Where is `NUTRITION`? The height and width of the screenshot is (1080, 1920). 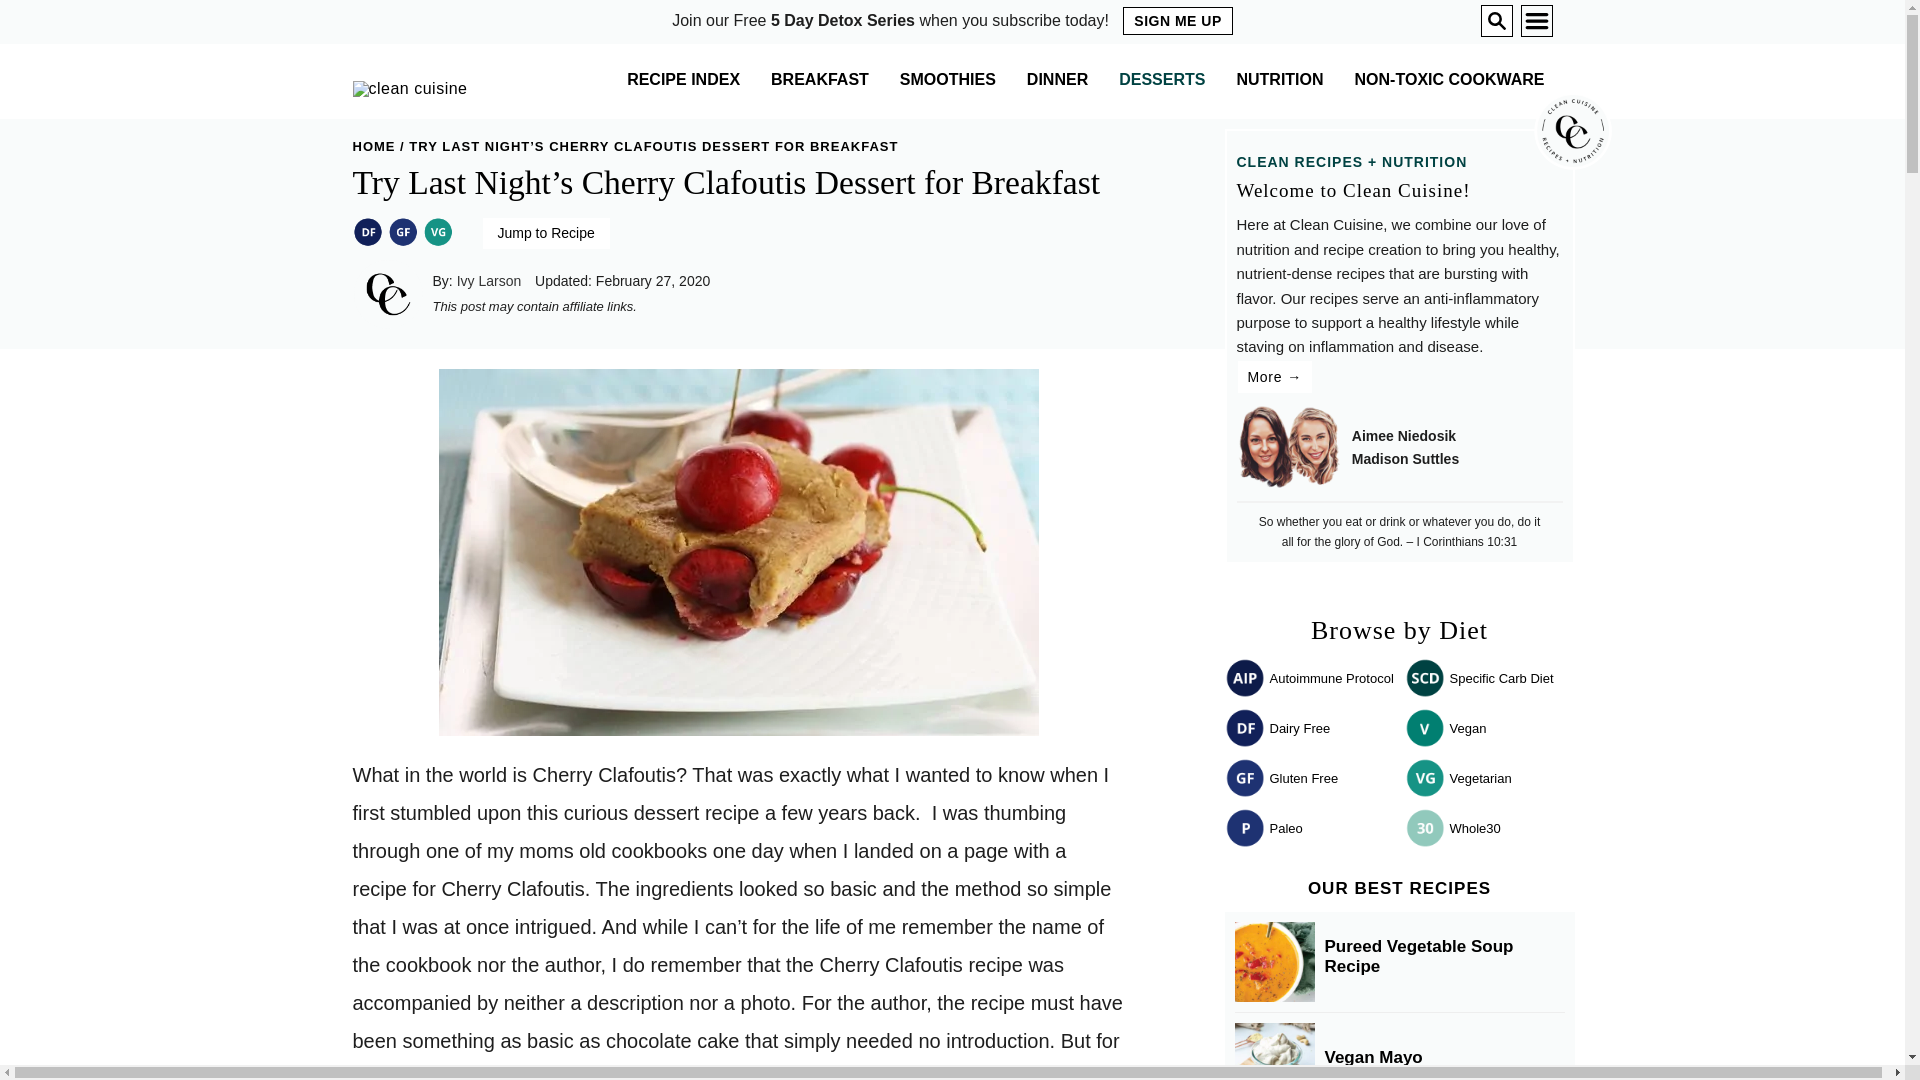
NUTRITION is located at coordinates (1279, 80).